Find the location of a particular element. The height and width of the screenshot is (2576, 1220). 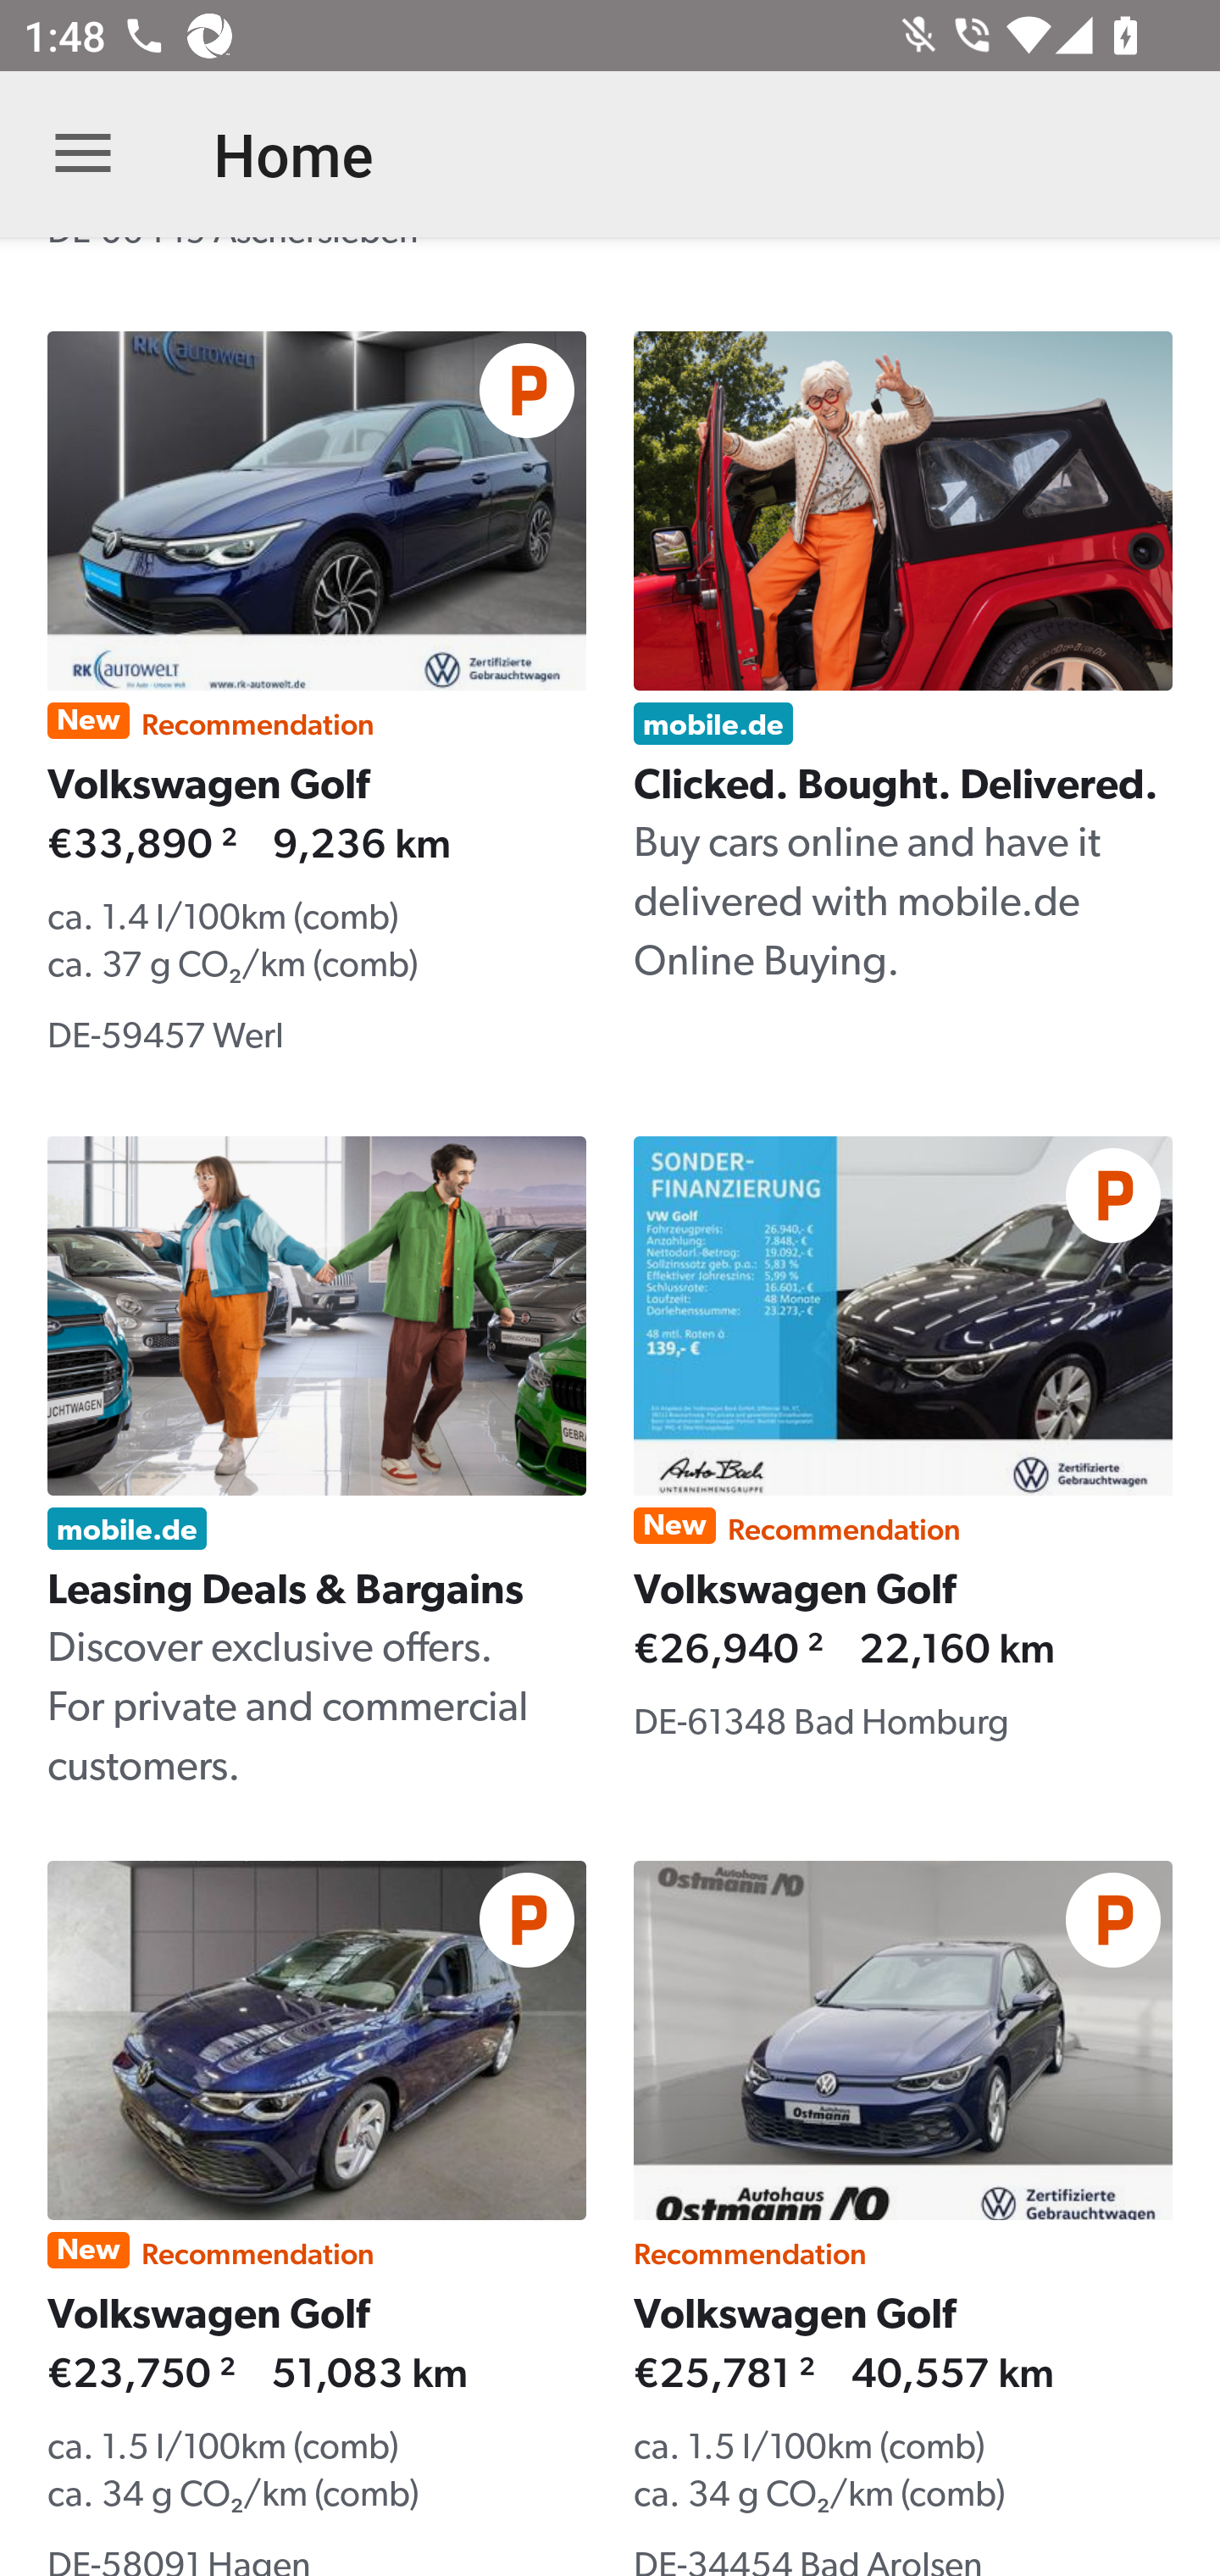

Open navigation bar is located at coordinates (83, 154).